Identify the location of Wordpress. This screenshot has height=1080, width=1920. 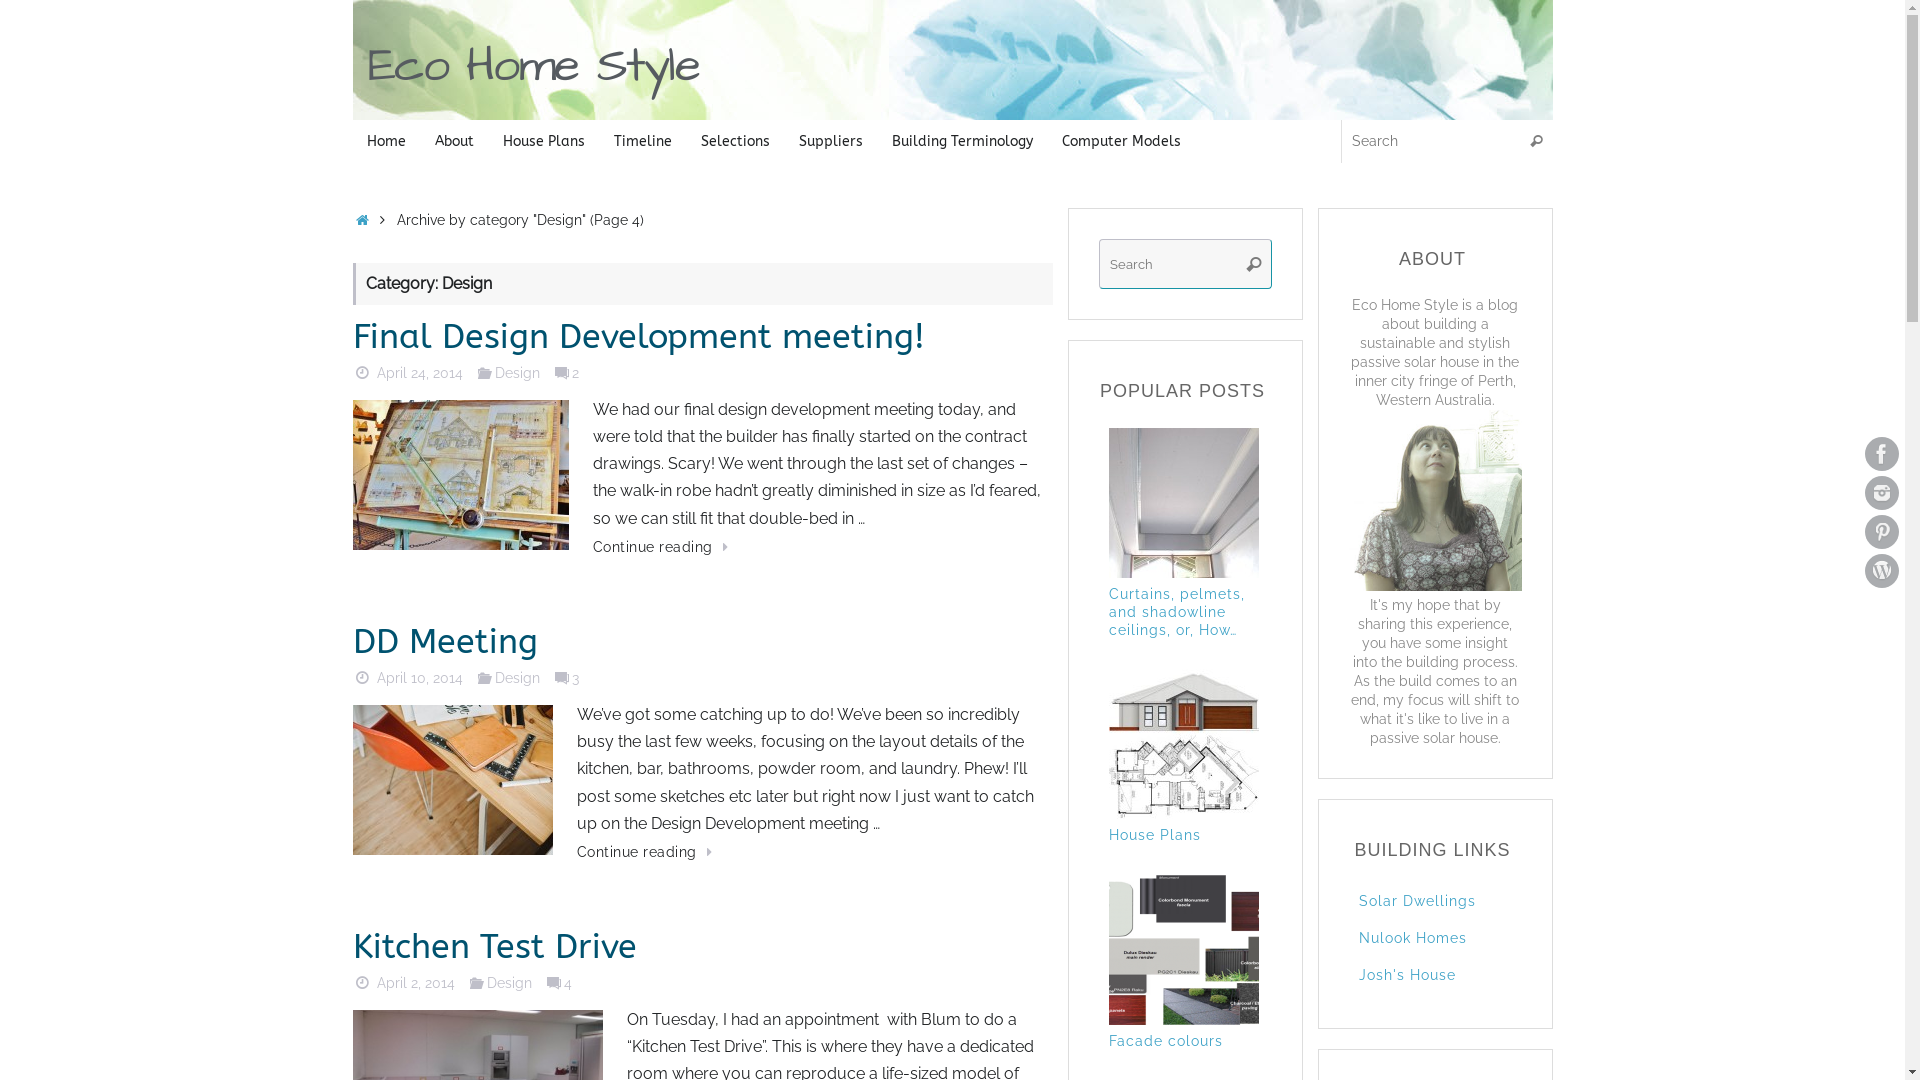
(1882, 571).